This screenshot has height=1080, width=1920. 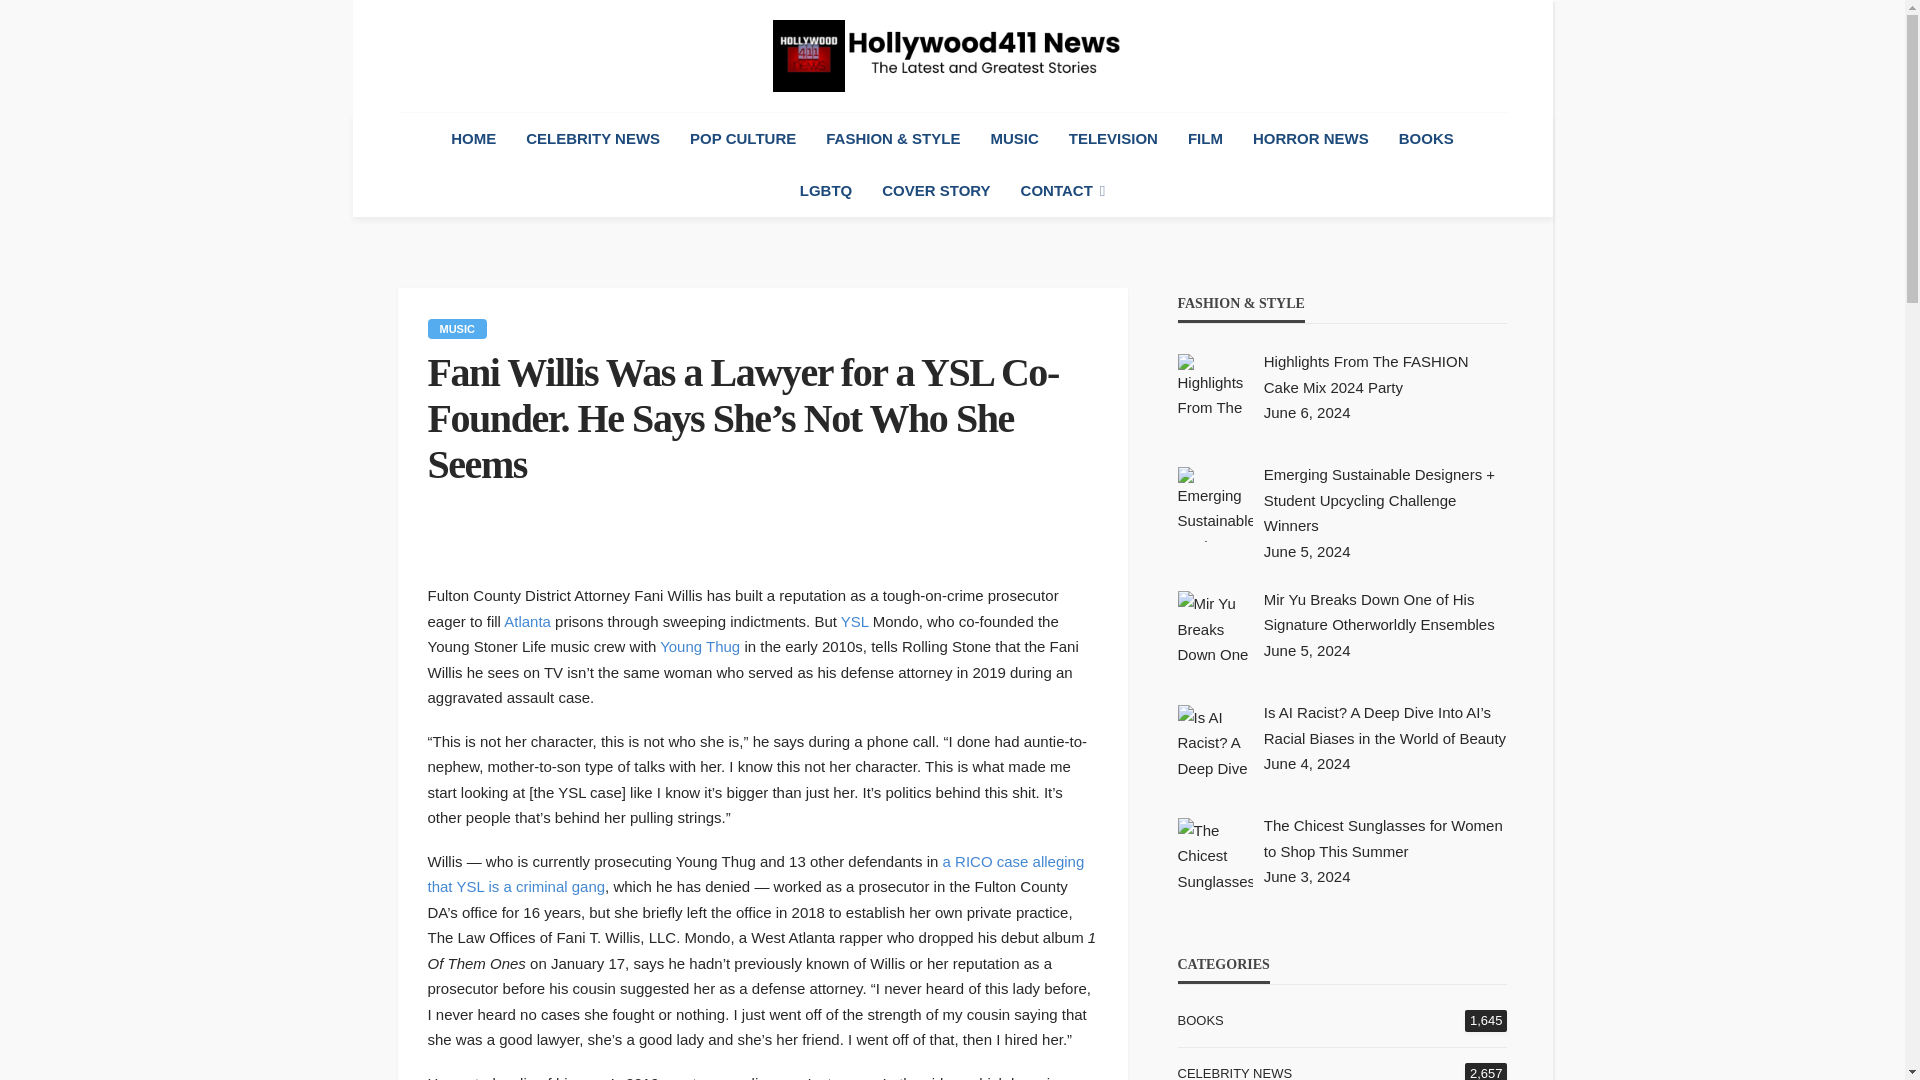 I want to click on MUSIC, so click(x=458, y=328).